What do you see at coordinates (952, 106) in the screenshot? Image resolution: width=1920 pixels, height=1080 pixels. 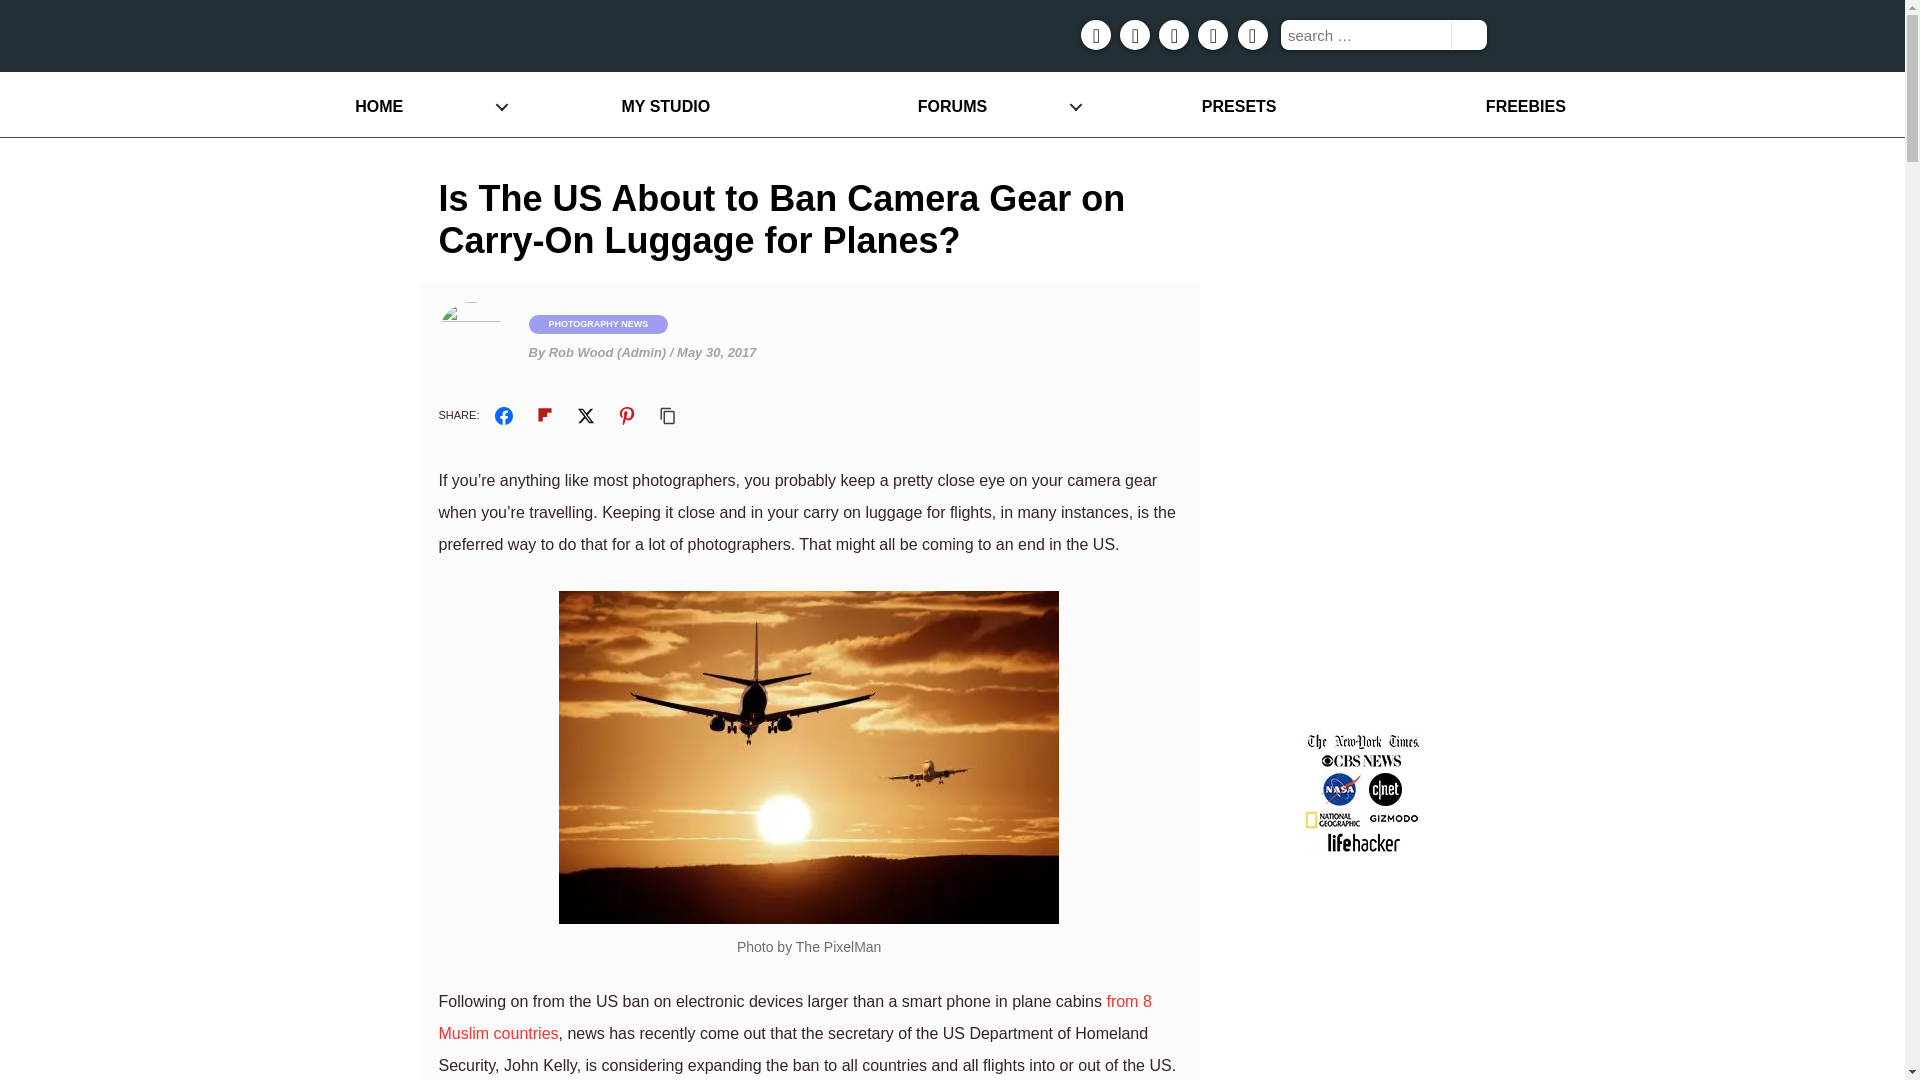 I see `FORUMS` at bounding box center [952, 106].